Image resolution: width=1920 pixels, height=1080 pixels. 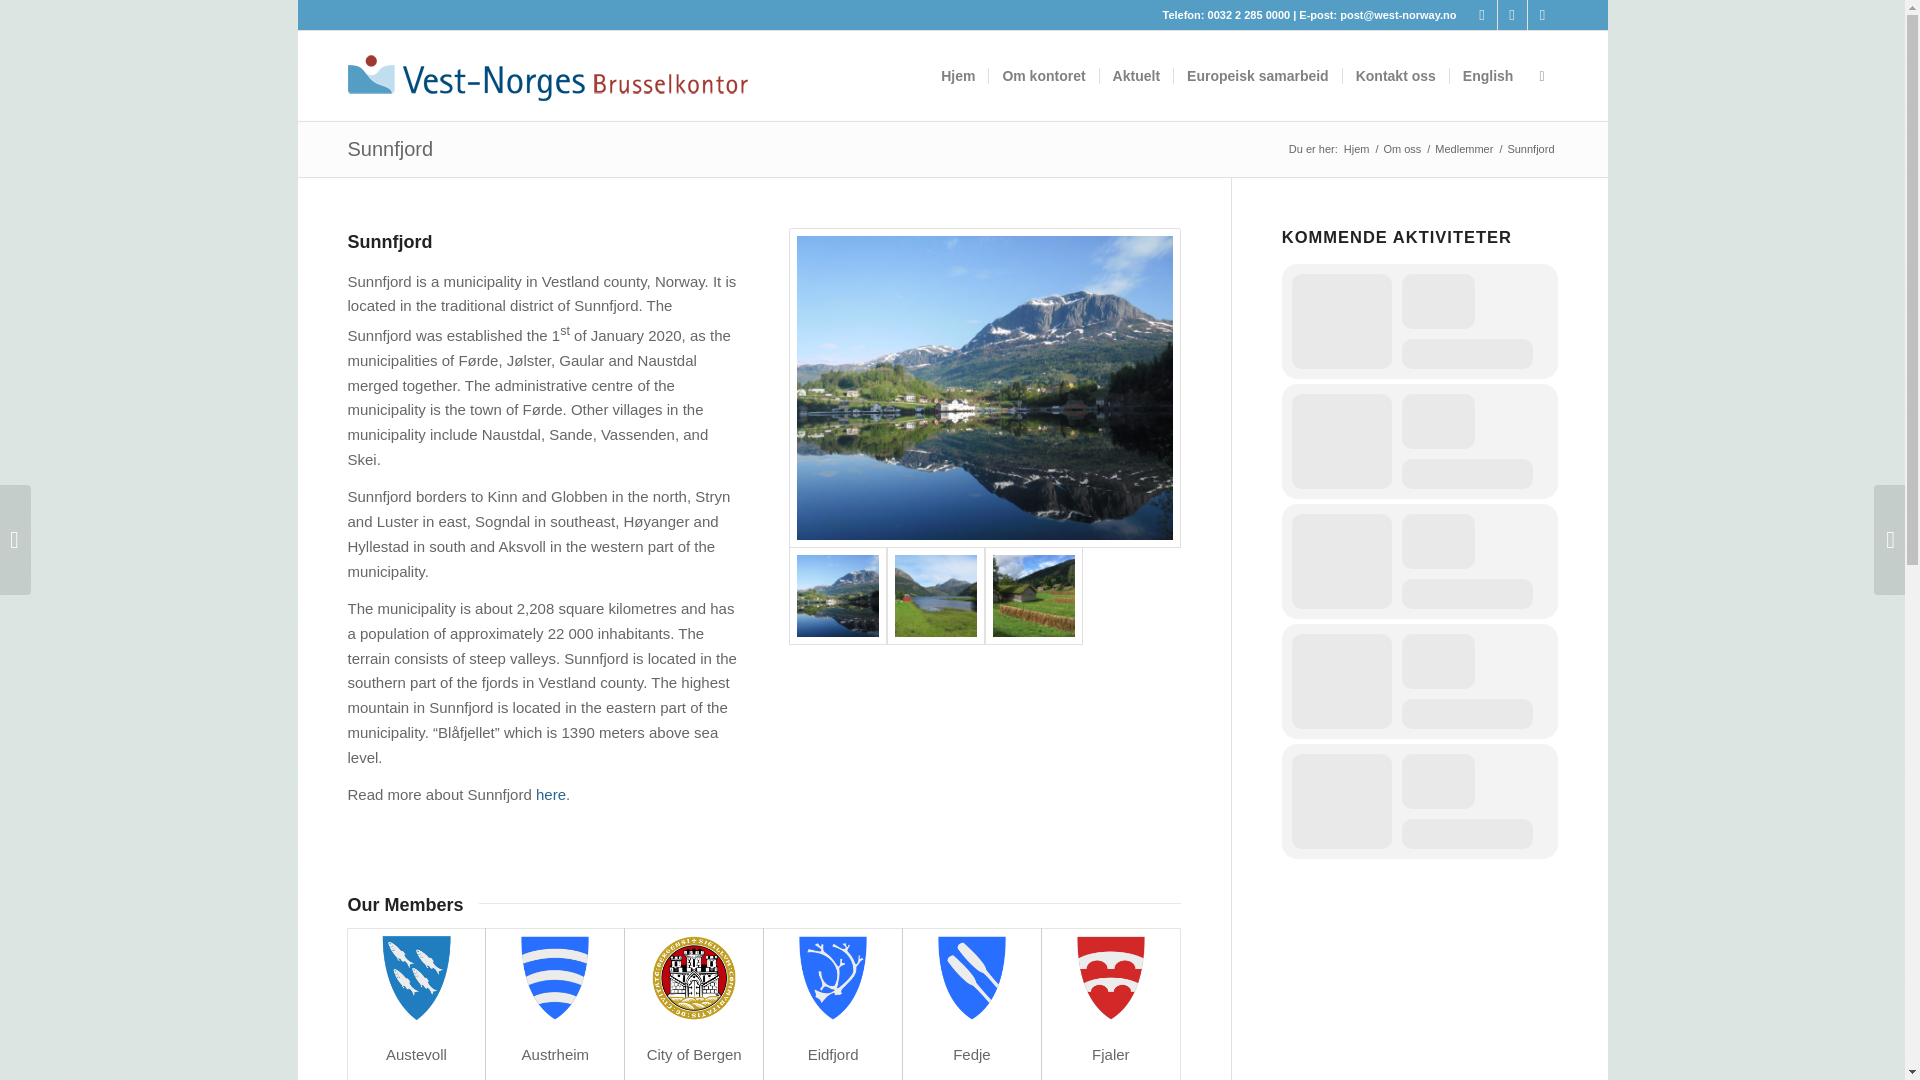 I want to click on here, so click(x=550, y=794).